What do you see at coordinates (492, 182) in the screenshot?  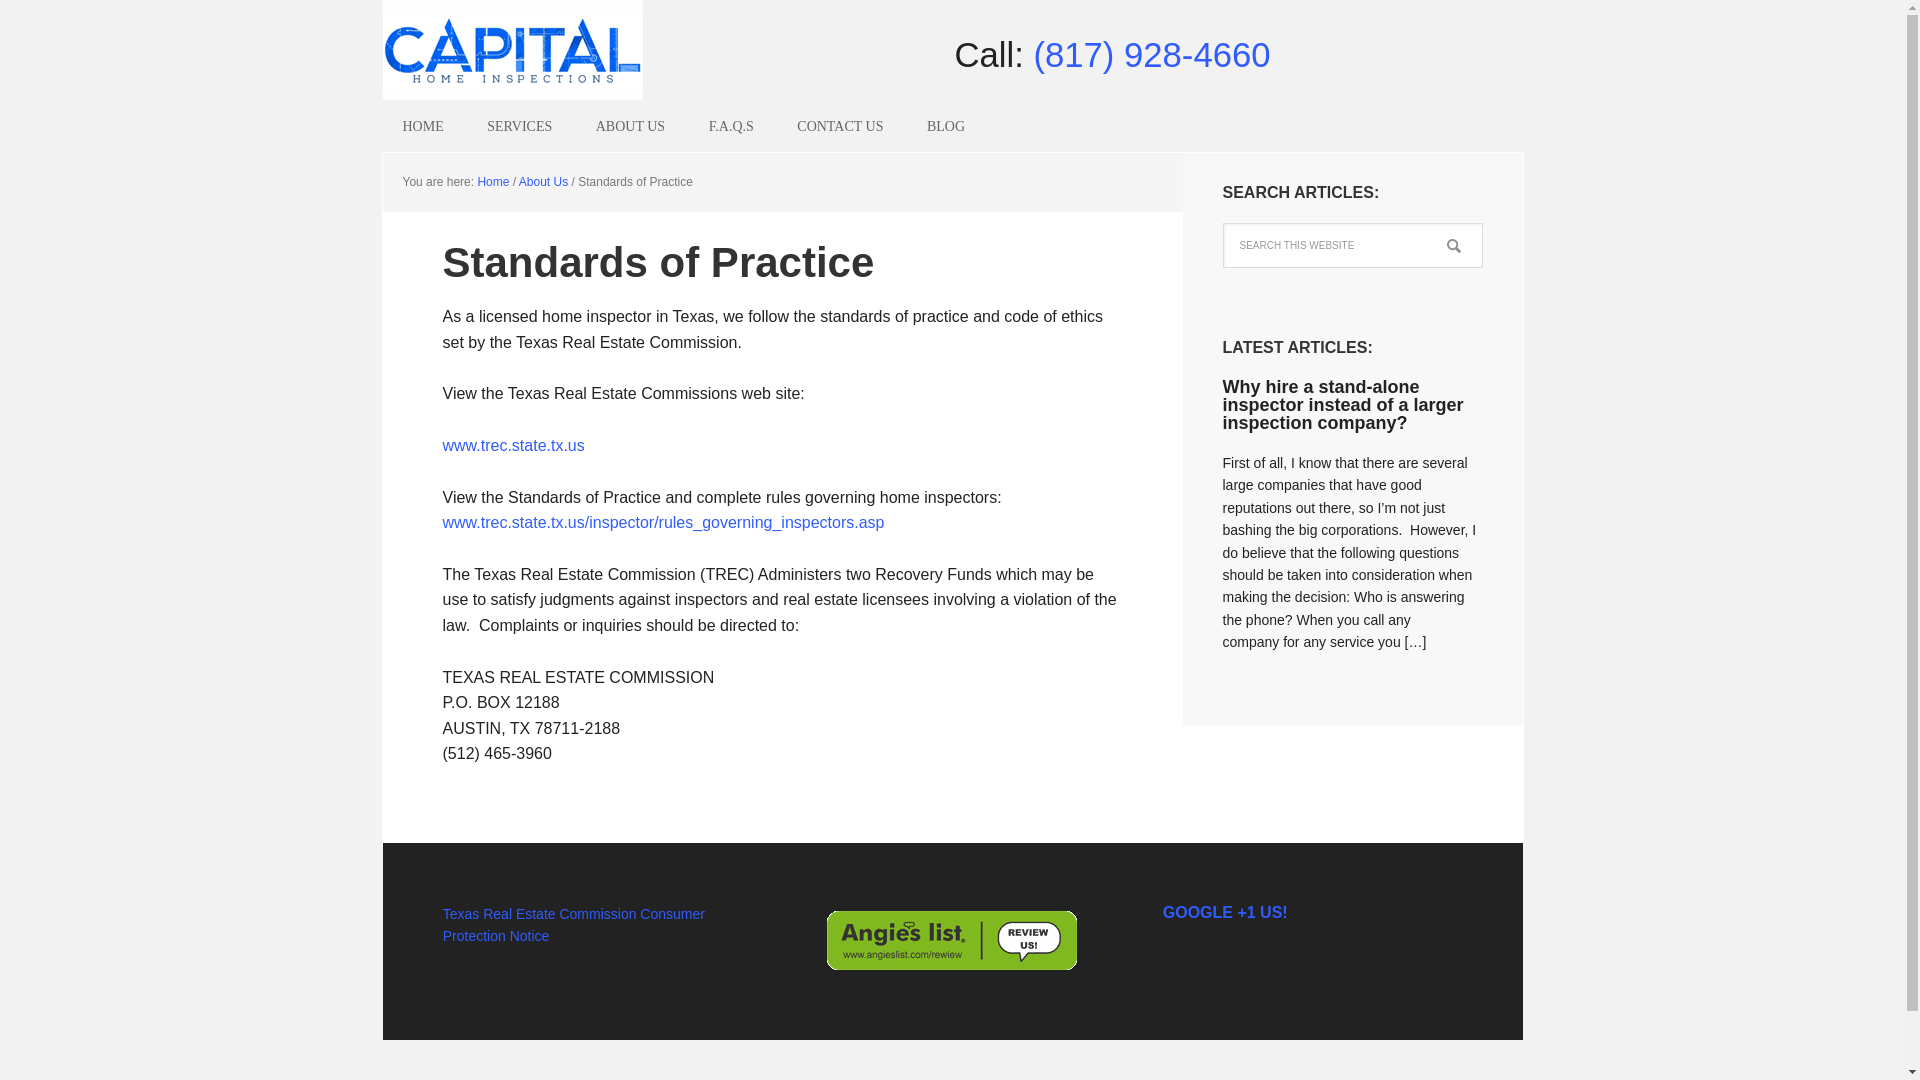 I see `Home` at bounding box center [492, 182].